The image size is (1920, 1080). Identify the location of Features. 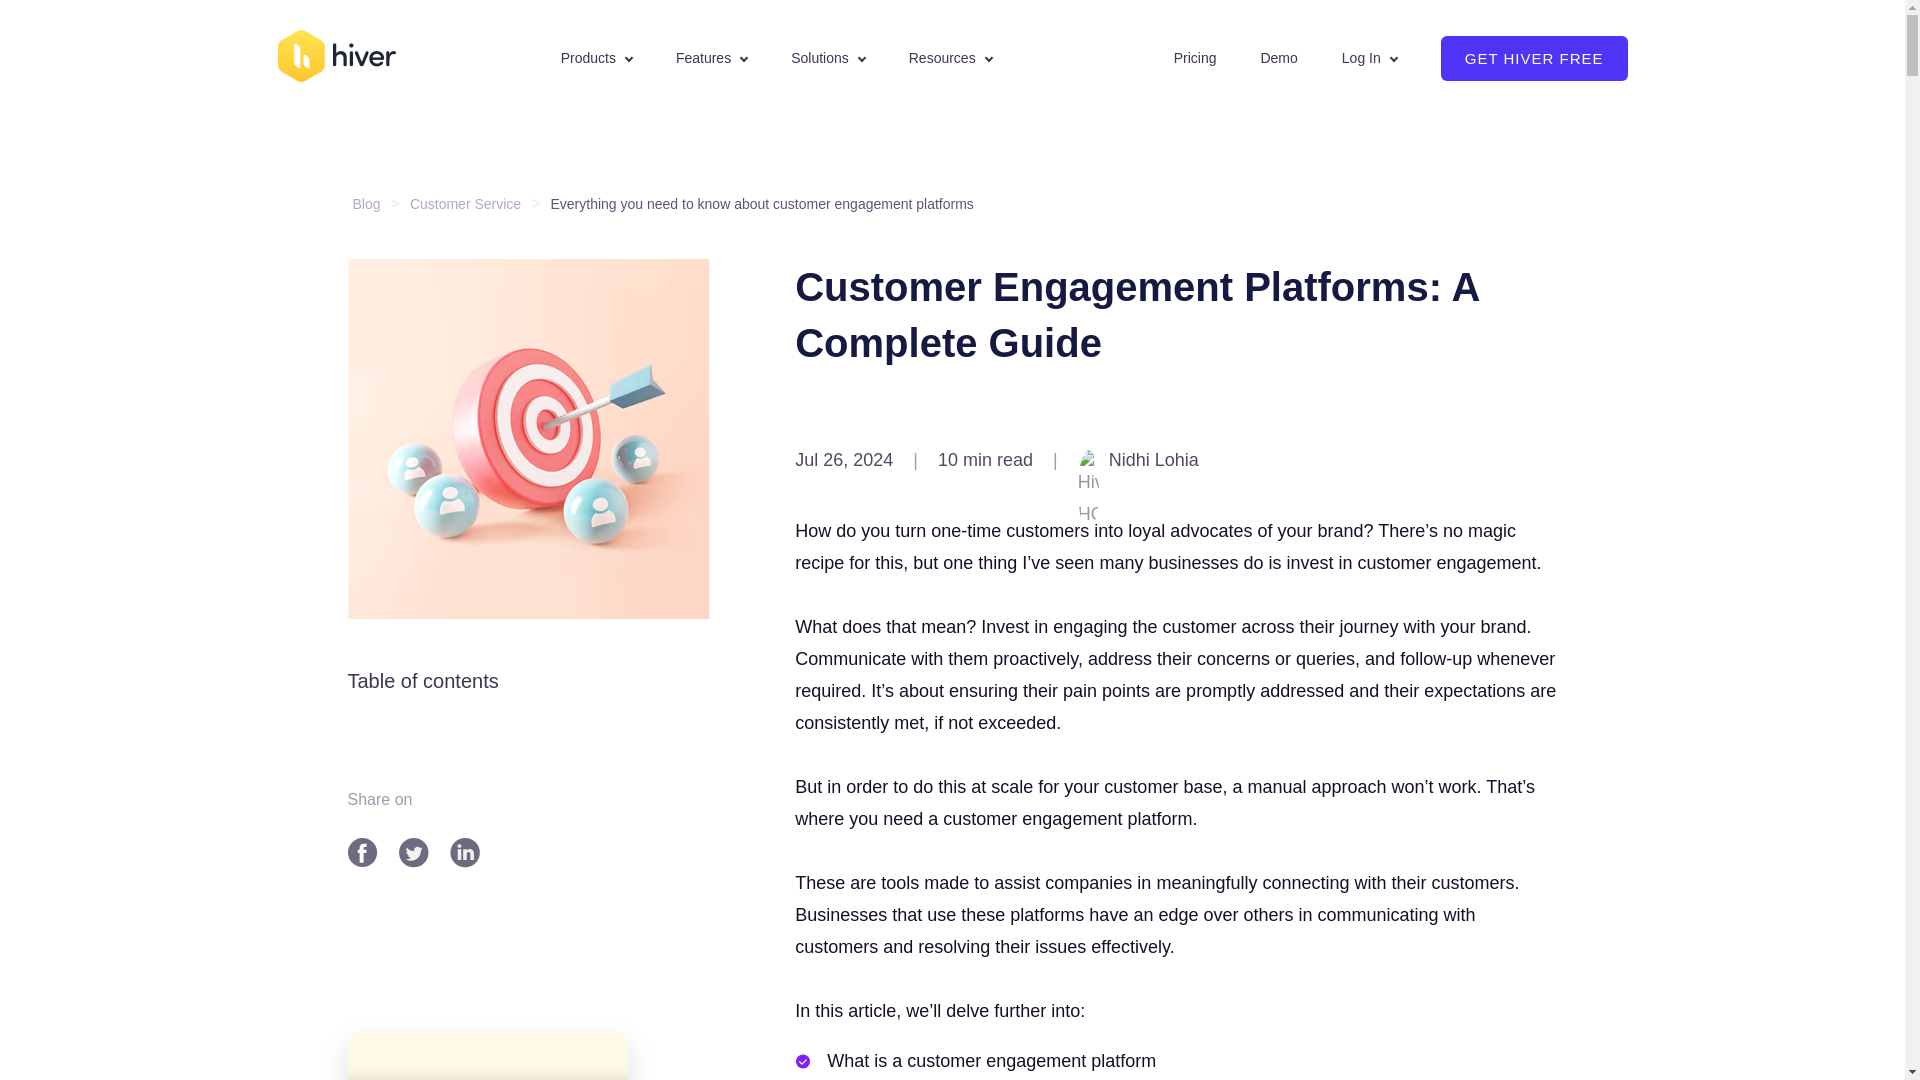
(710, 58).